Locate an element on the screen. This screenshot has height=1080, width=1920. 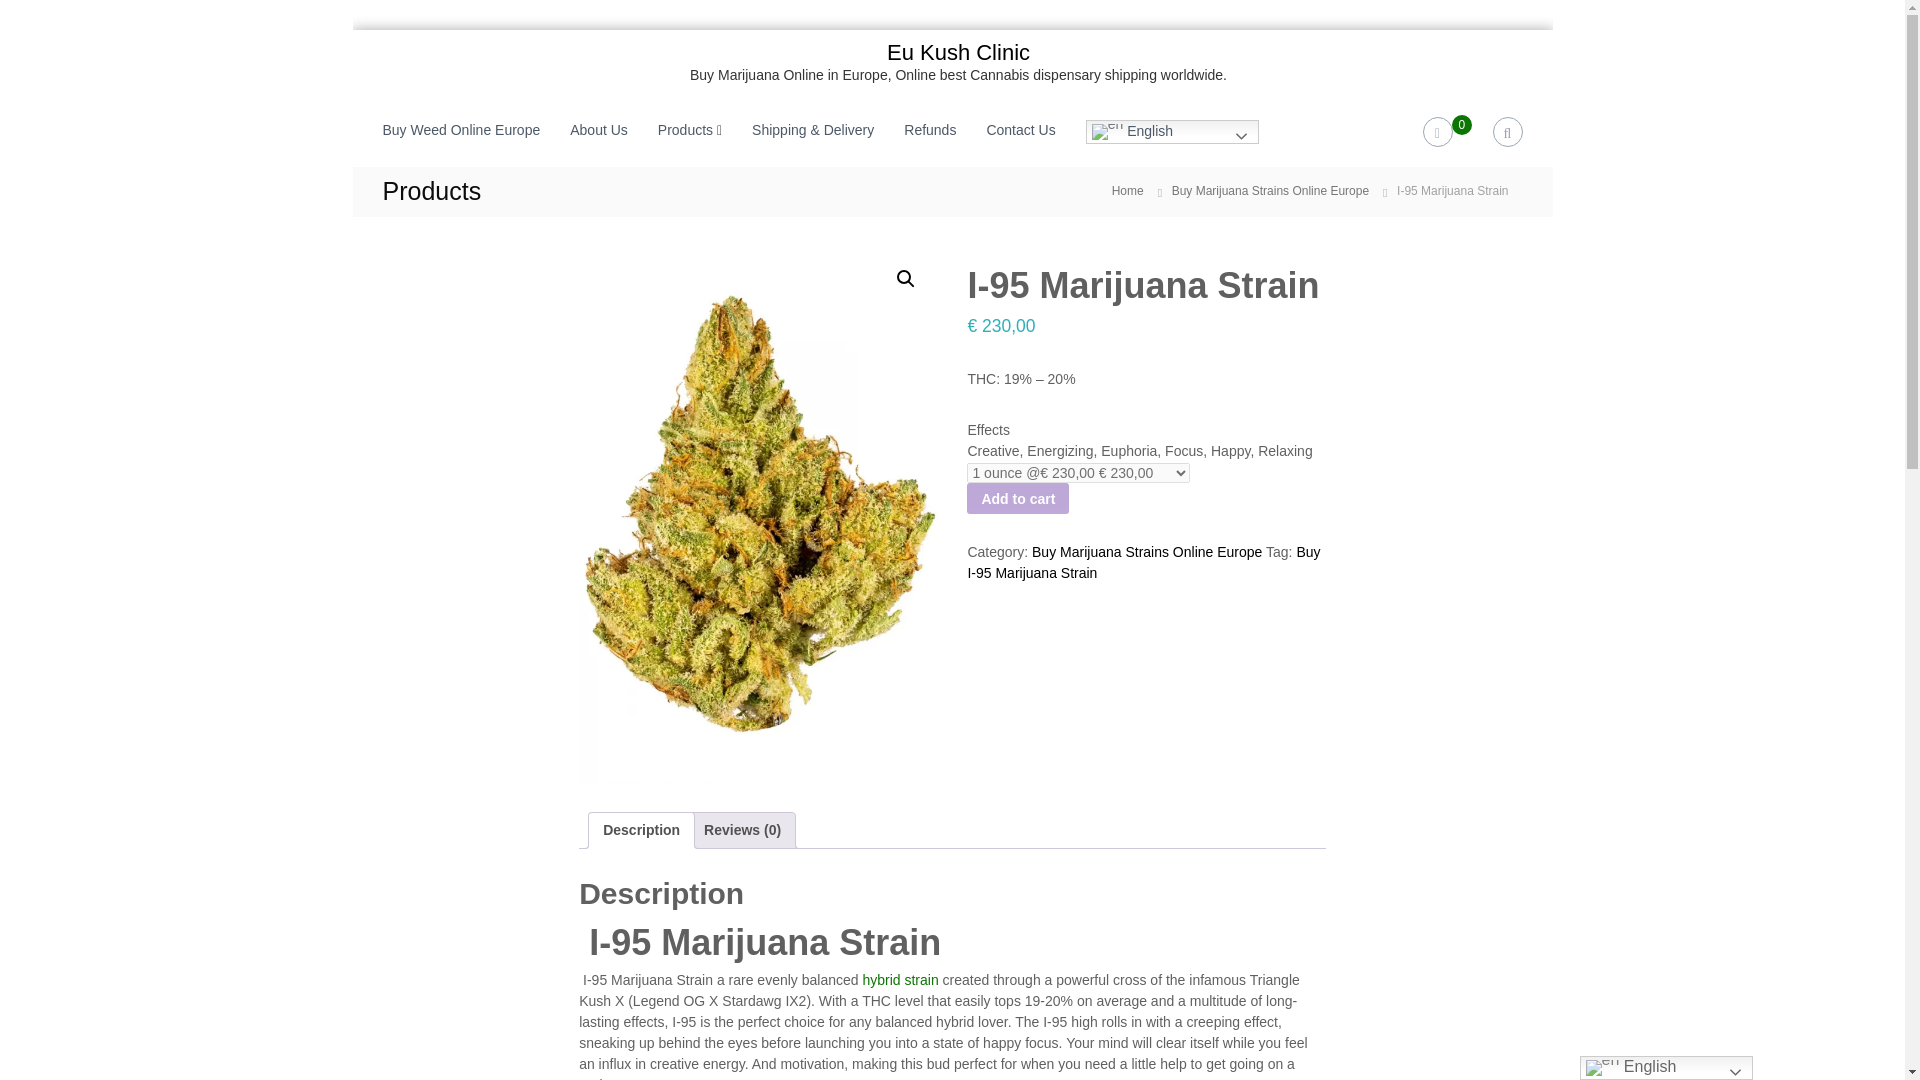
About Us is located at coordinates (598, 130).